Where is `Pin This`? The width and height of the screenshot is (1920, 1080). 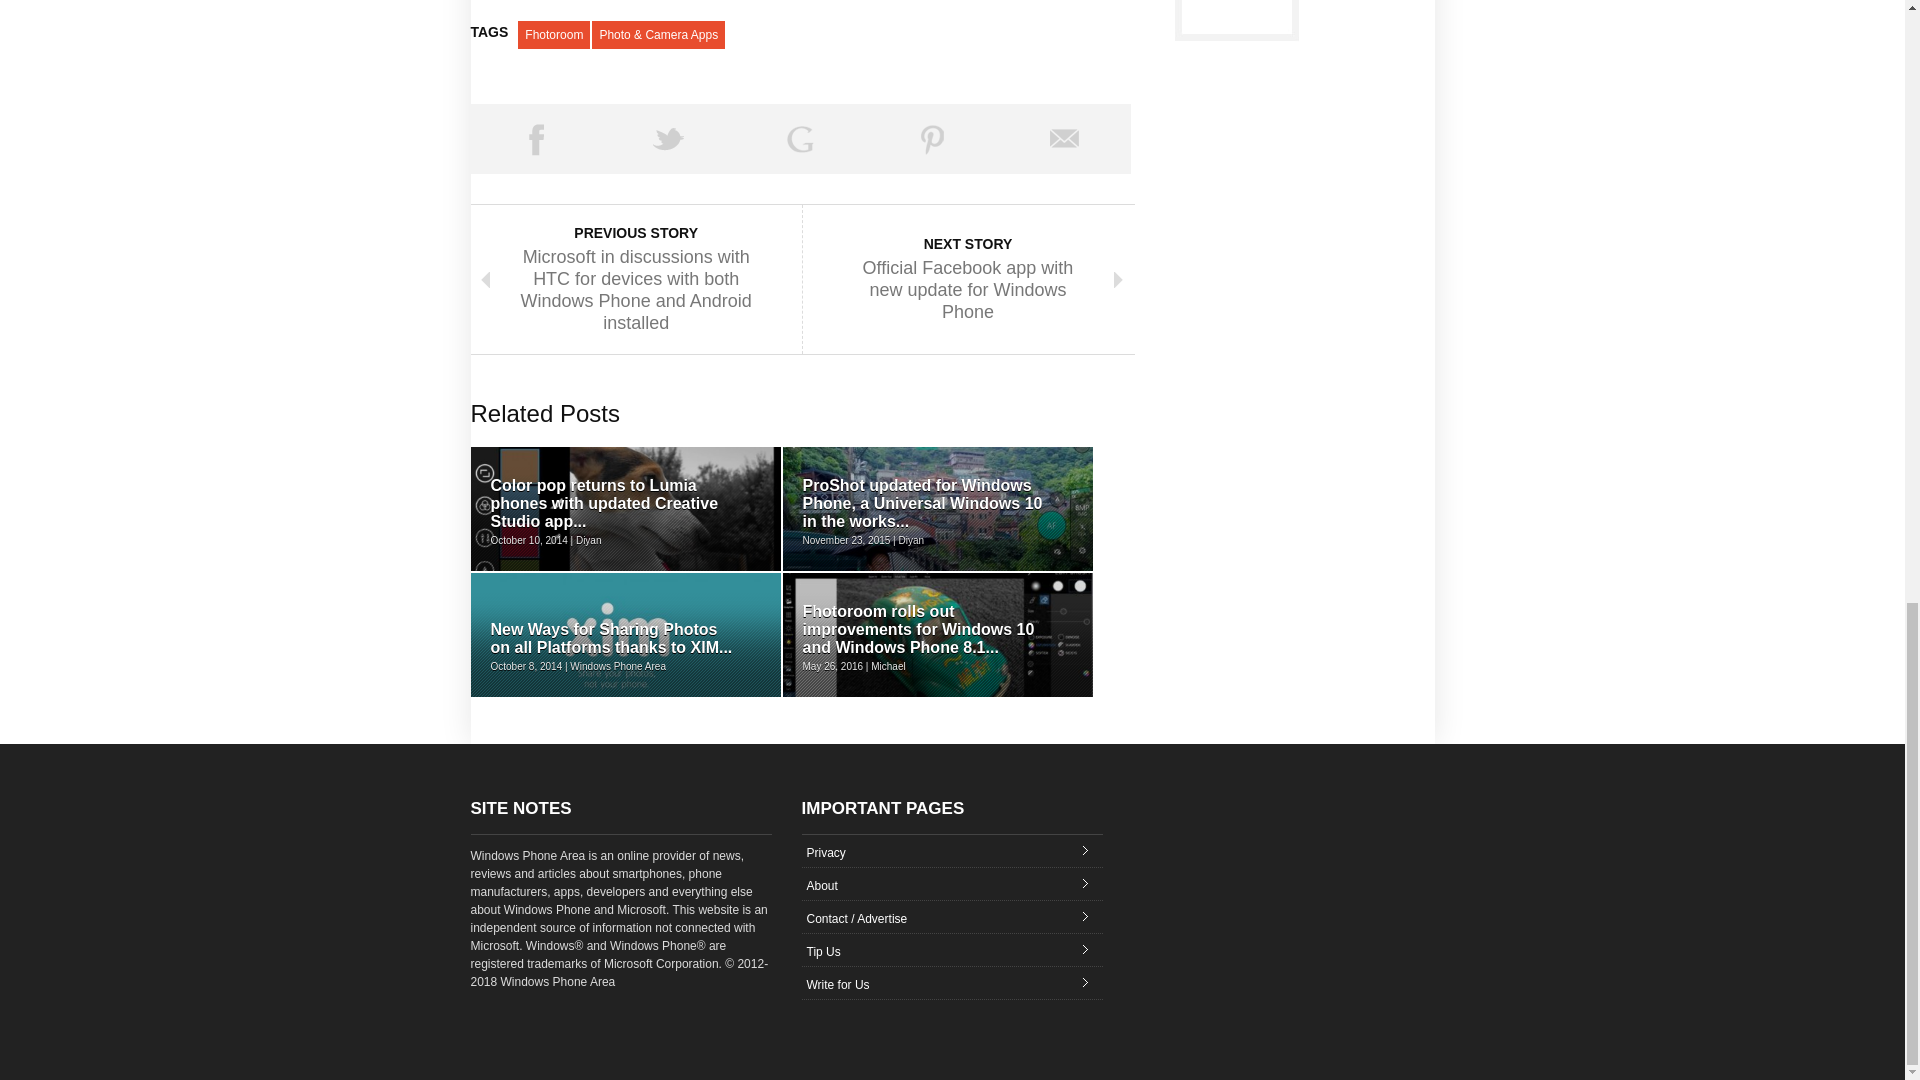
Pin This is located at coordinates (932, 138).